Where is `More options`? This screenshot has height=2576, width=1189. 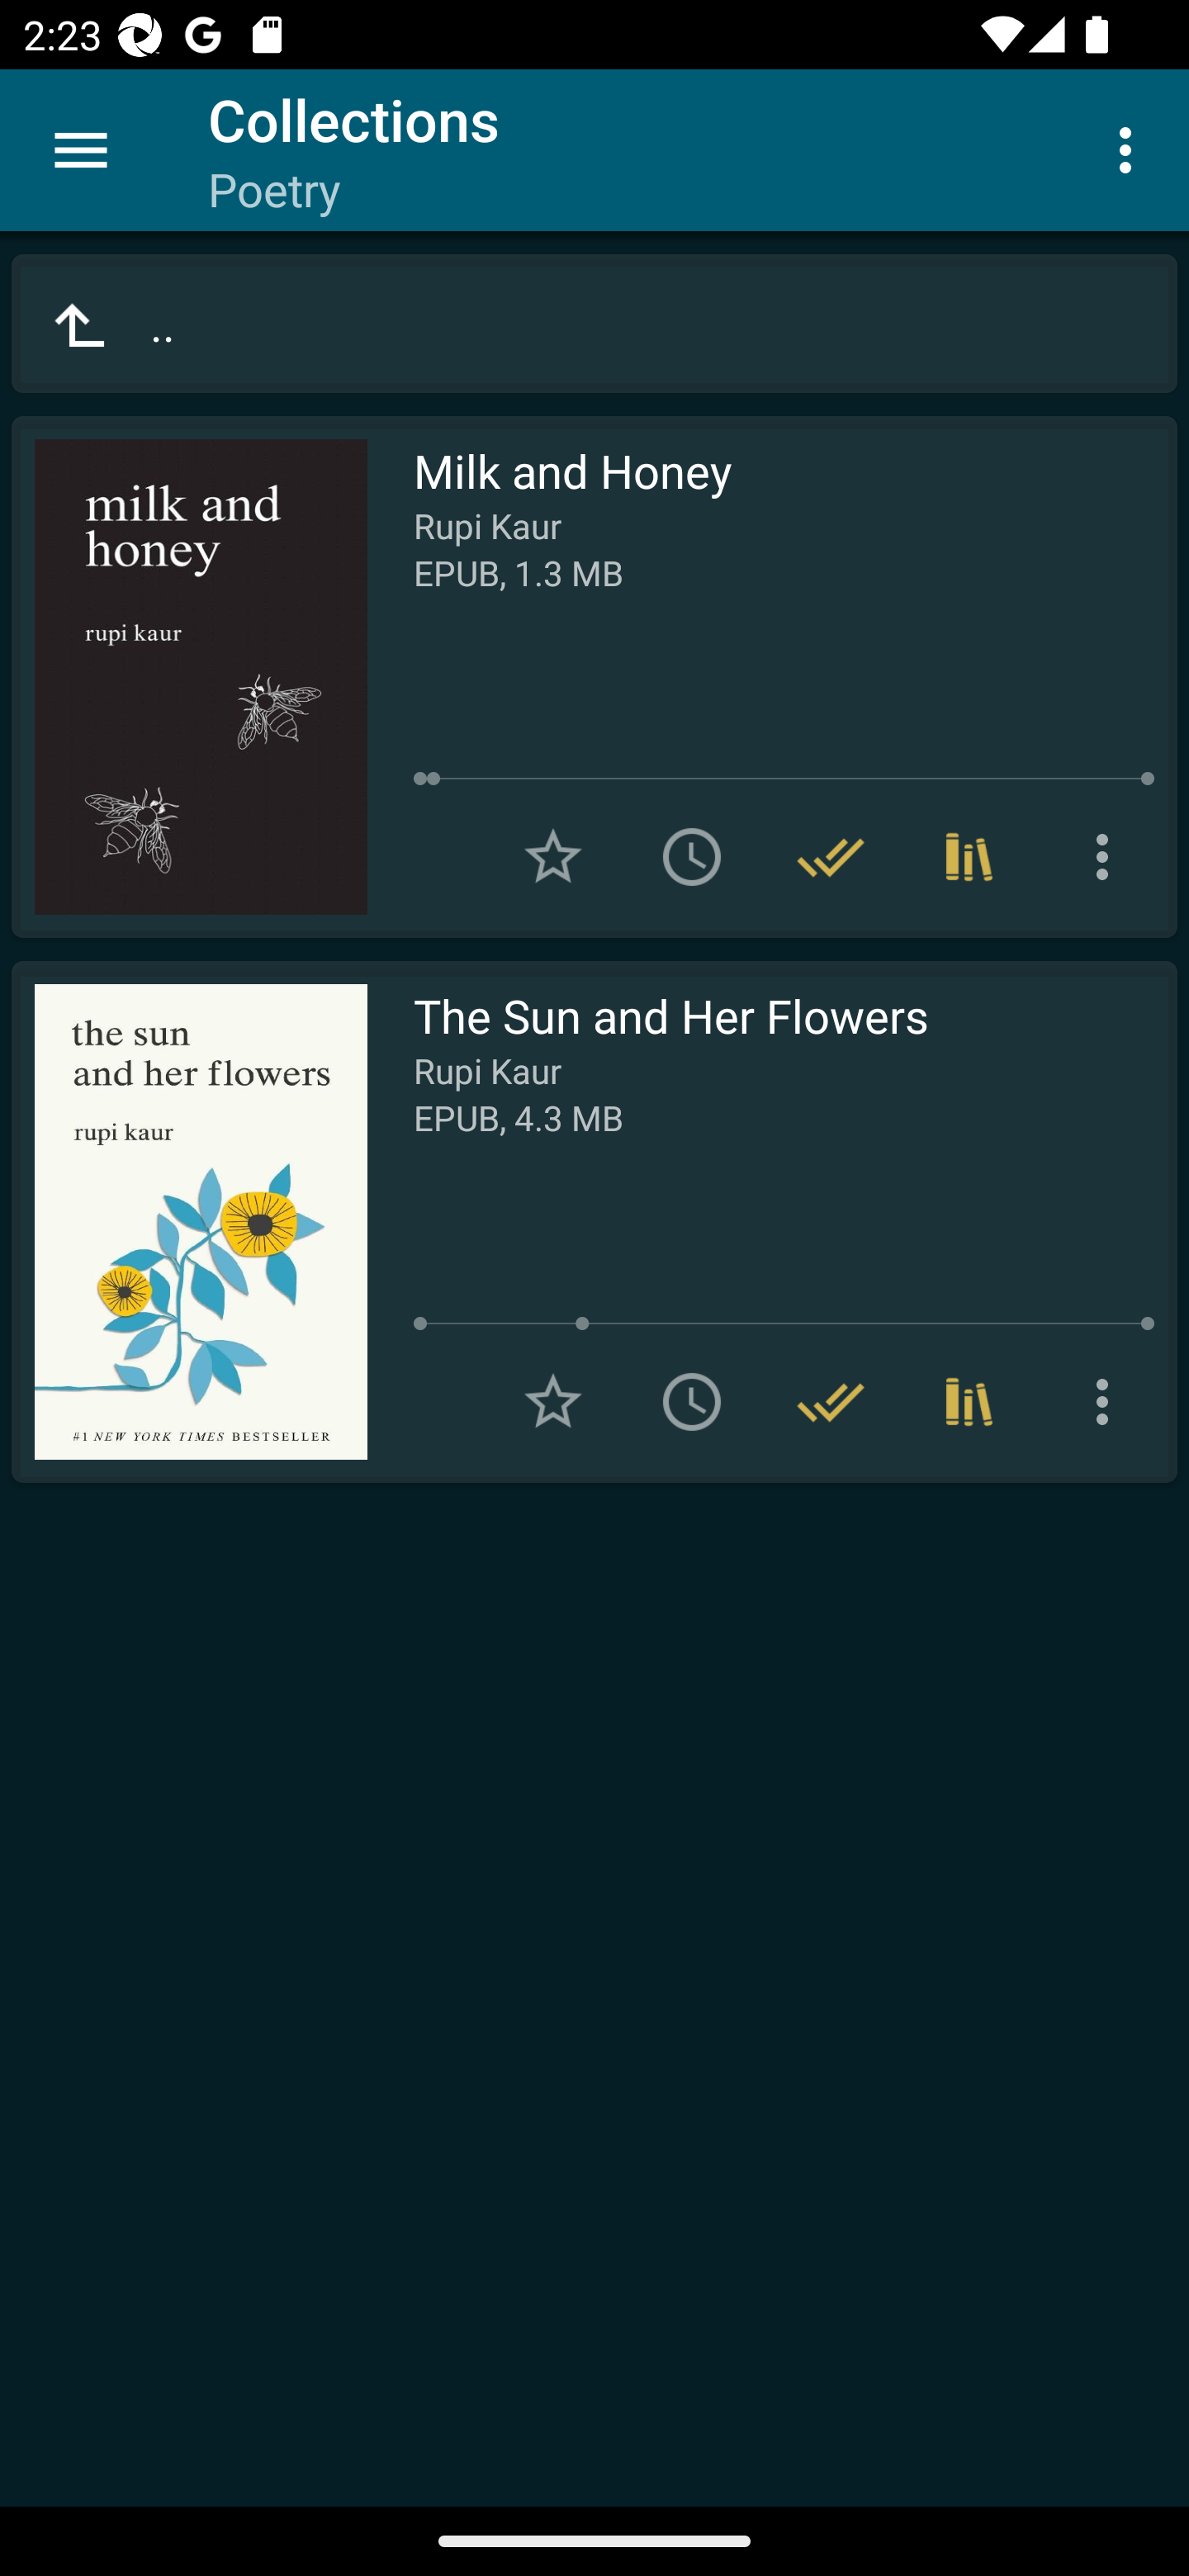
More options is located at coordinates (1108, 1401).